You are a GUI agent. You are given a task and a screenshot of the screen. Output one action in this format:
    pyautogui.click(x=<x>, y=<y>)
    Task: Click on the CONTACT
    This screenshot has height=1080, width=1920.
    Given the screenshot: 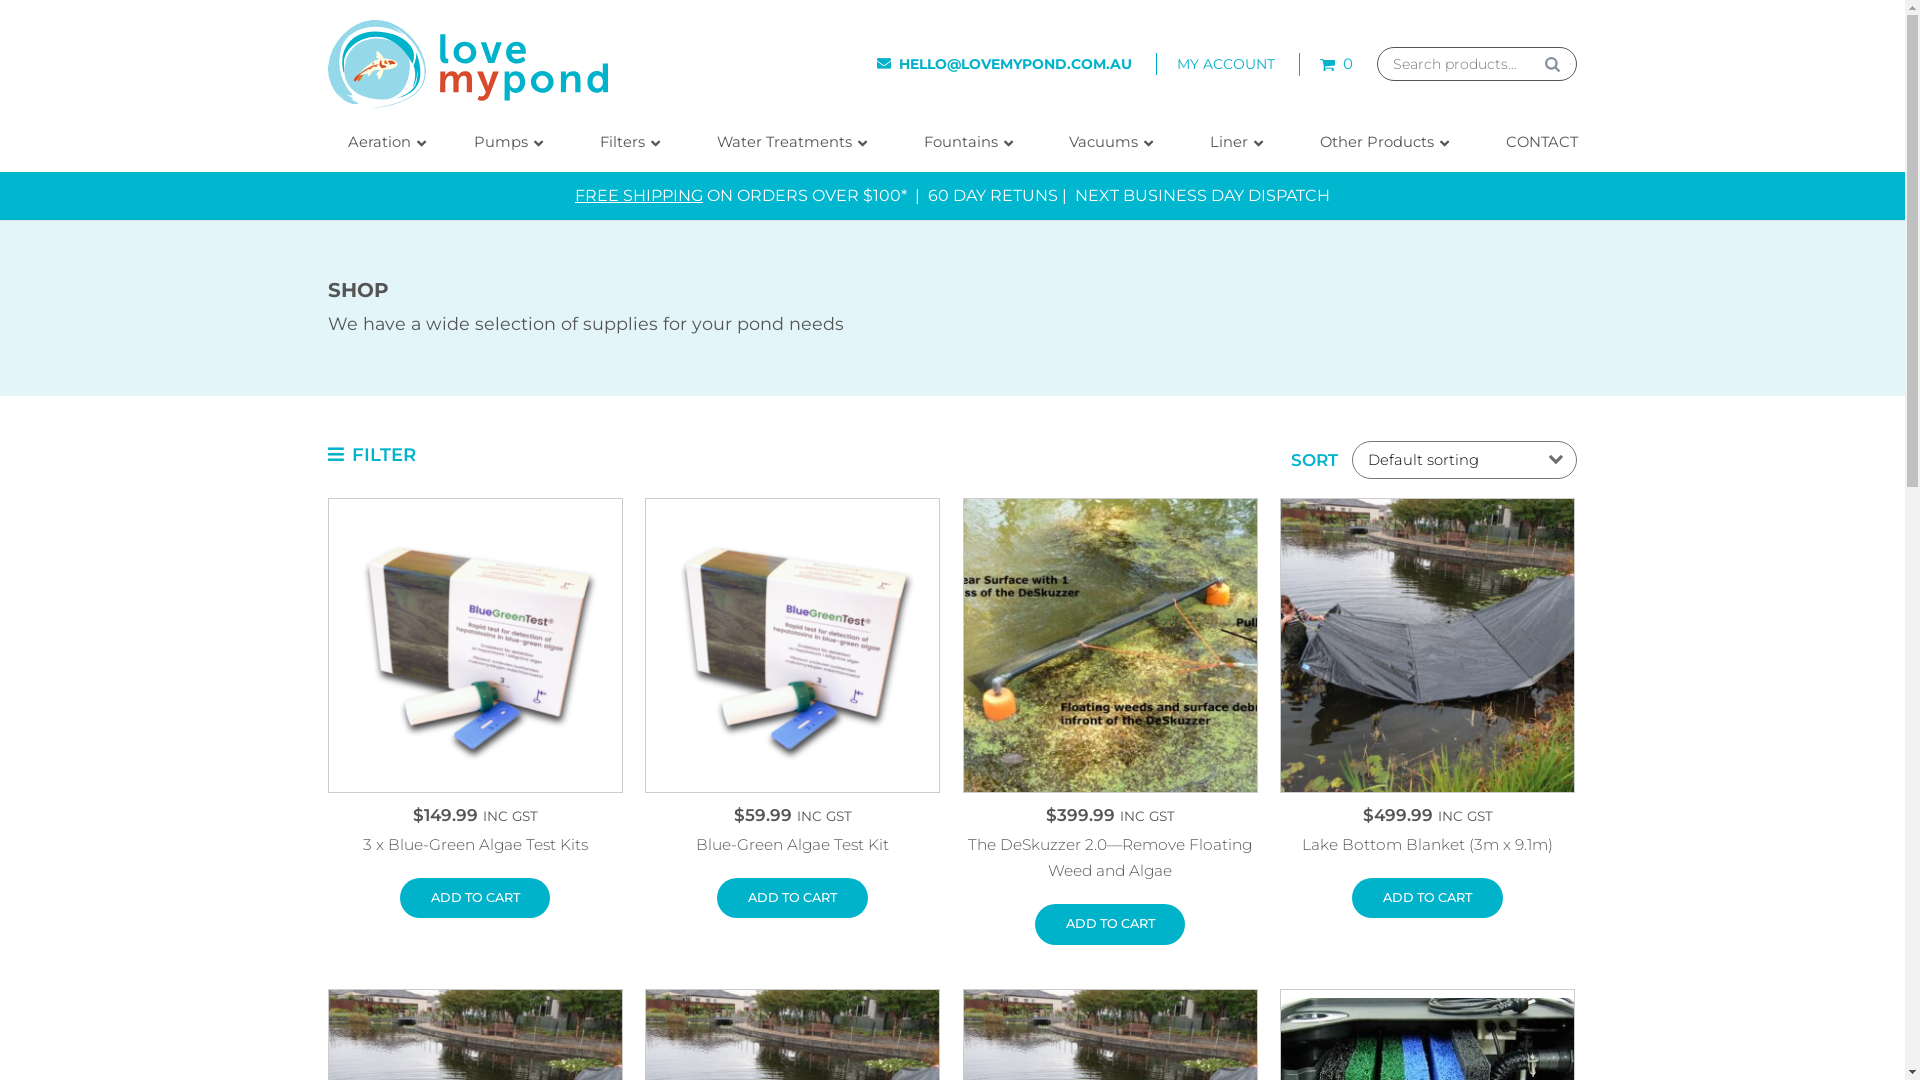 What is the action you would take?
    pyautogui.click(x=1532, y=142)
    